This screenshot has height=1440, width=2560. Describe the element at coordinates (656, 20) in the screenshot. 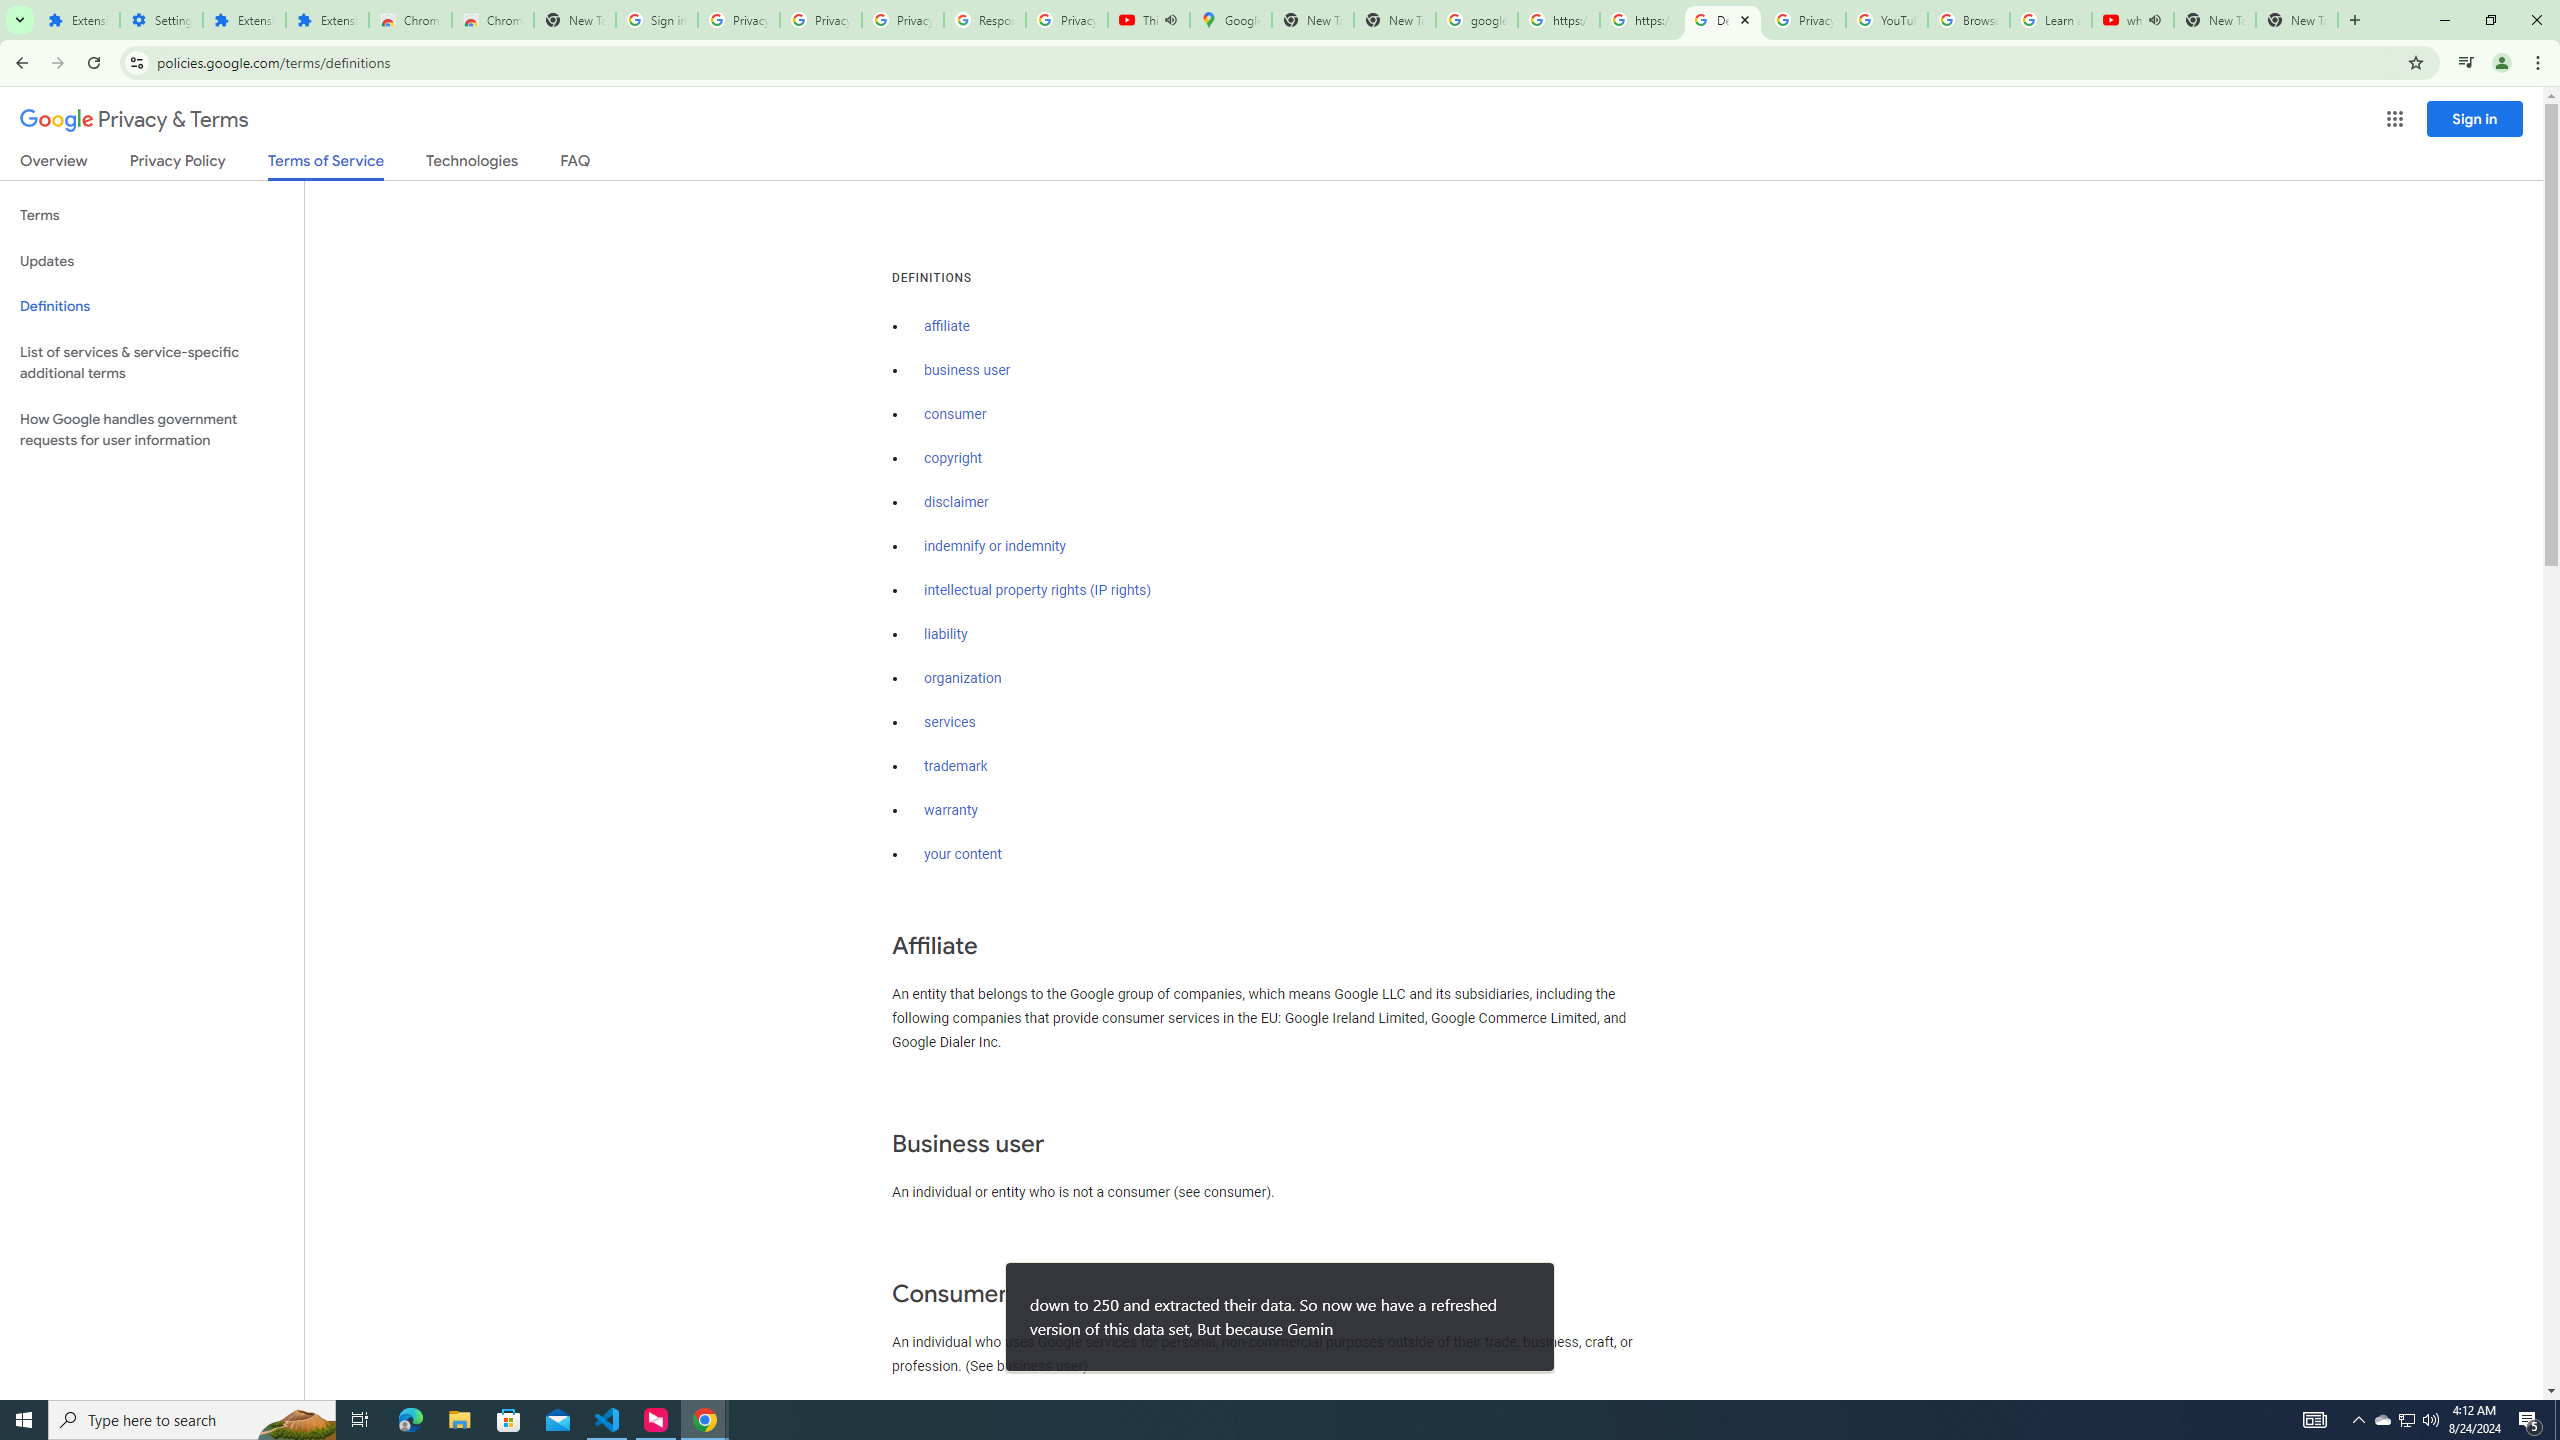

I see `Sign in - Google Accounts` at that location.